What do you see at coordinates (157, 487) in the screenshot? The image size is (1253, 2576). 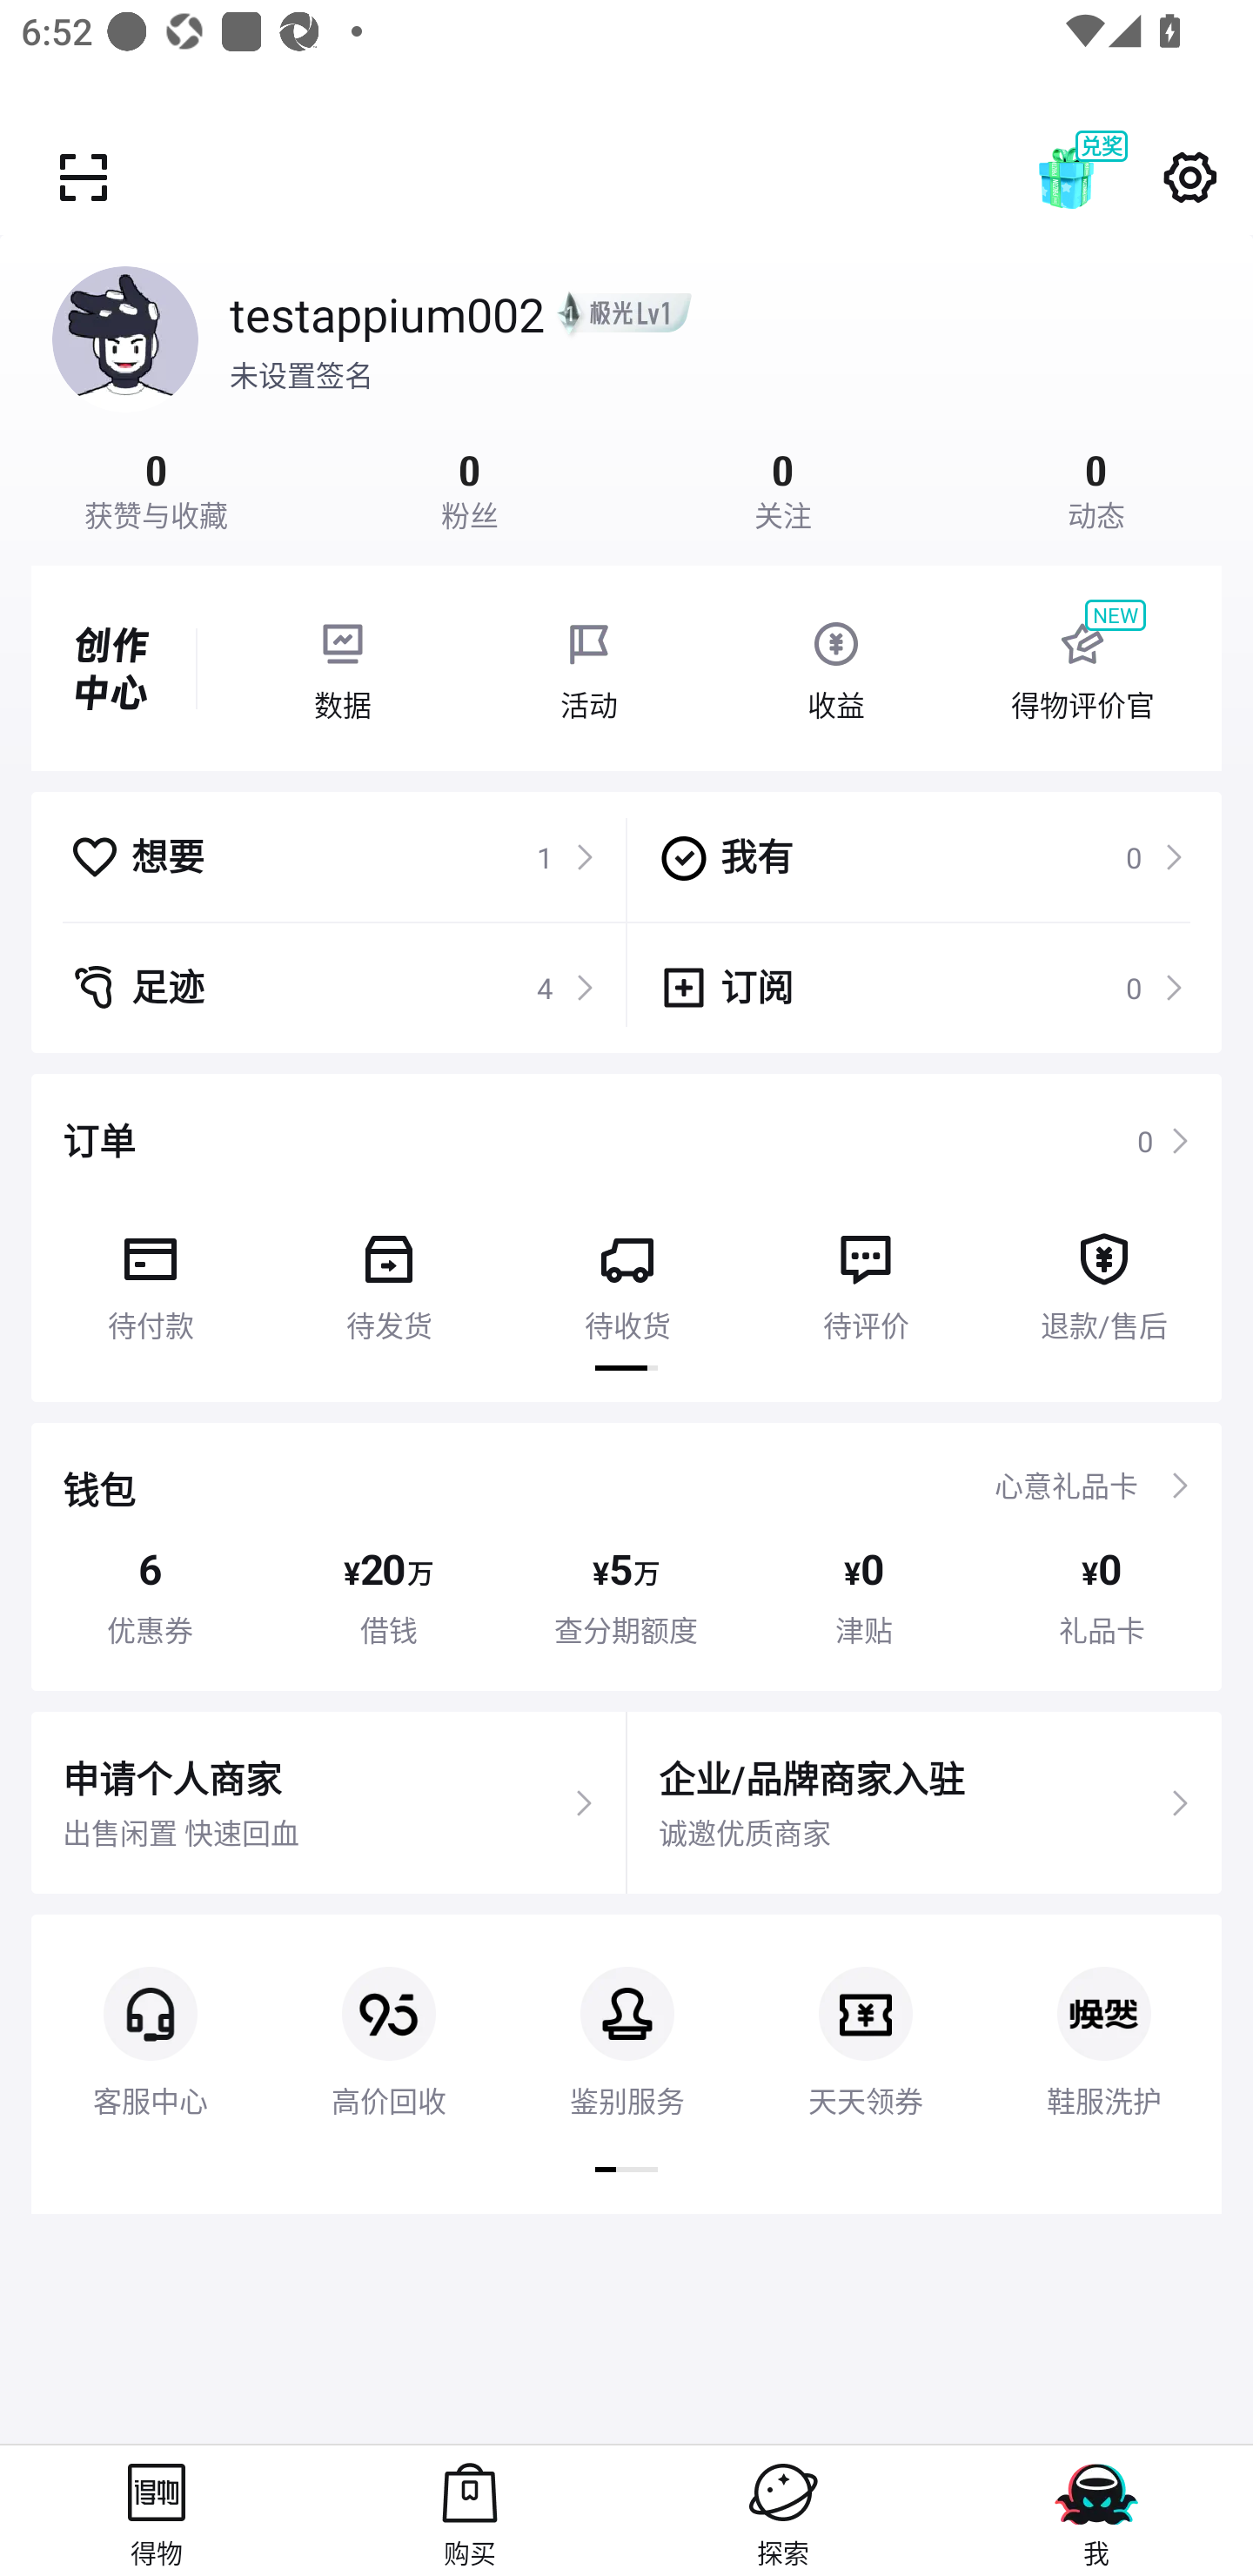 I see `0 获赞与收藏` at bounding box center [157, 487].